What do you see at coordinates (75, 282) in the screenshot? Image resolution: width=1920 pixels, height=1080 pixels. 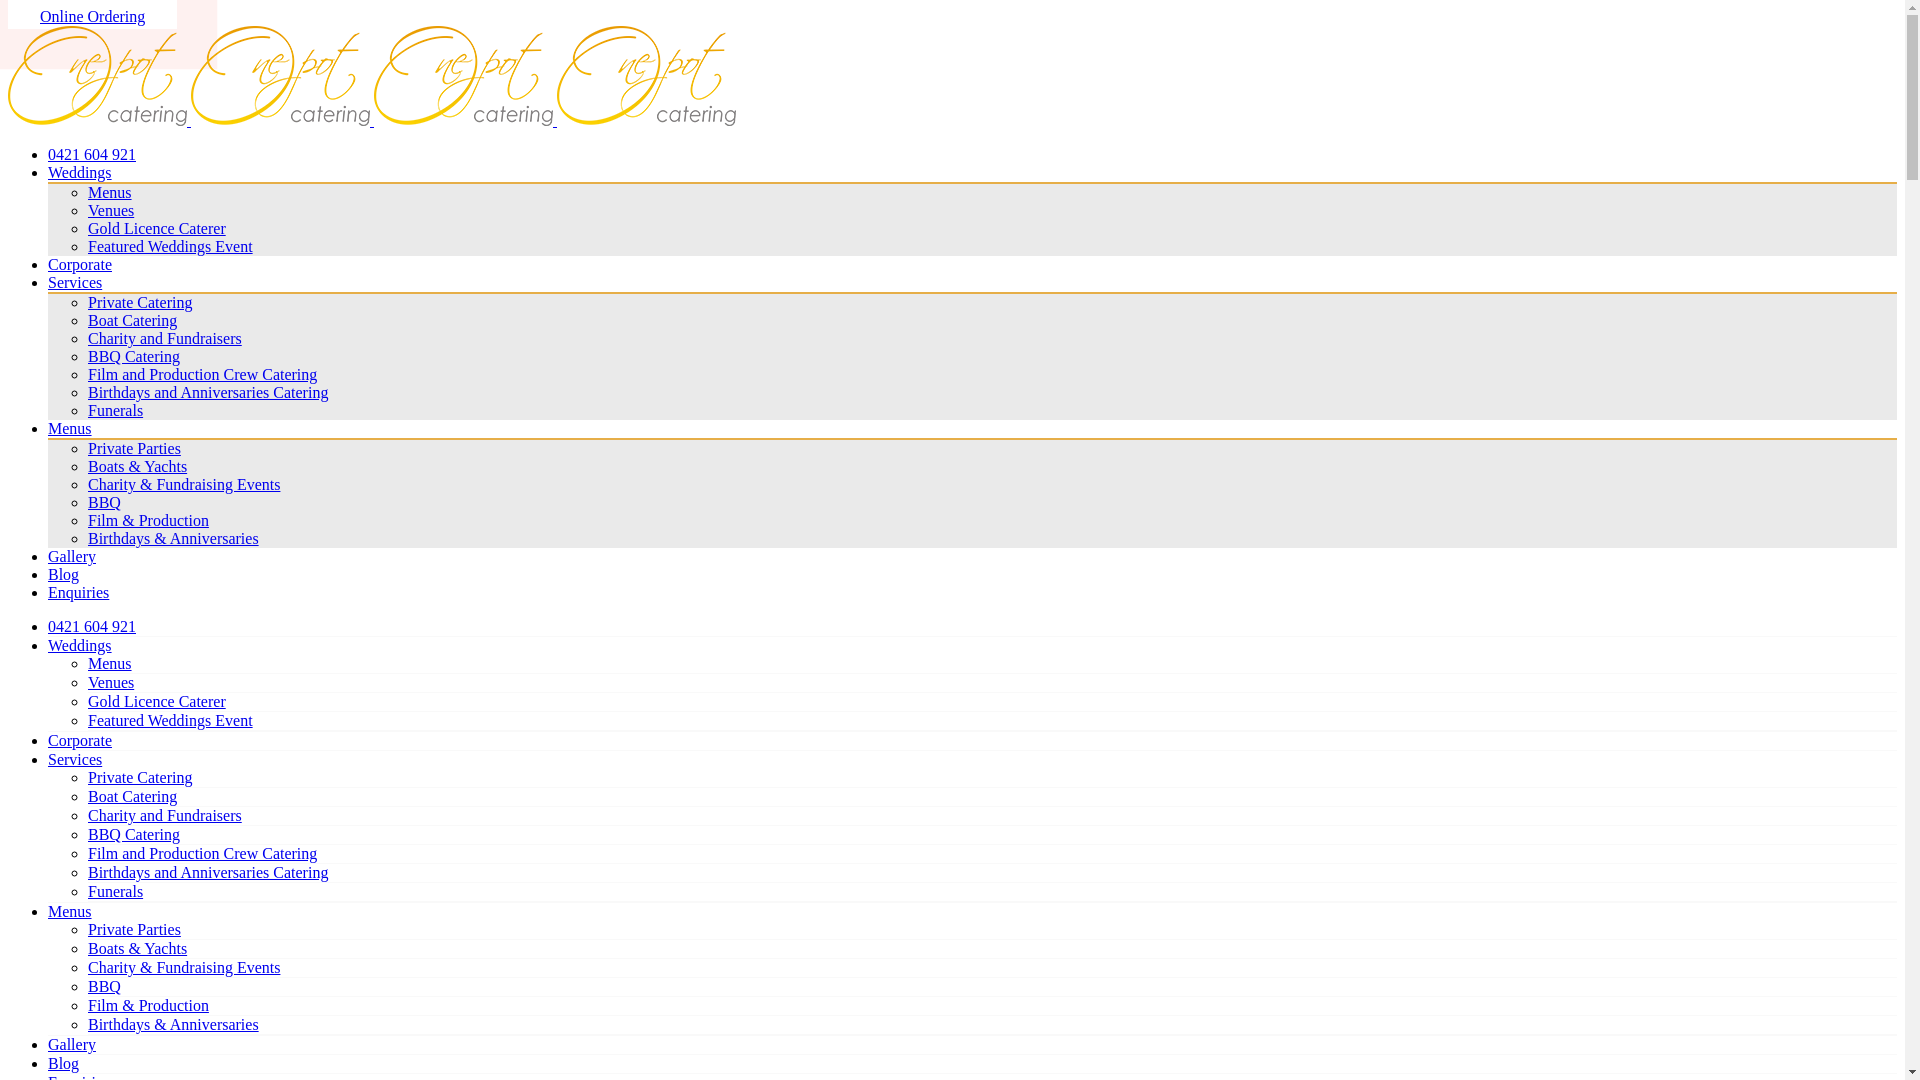 I see `Services` at bounding box center [75, 282].